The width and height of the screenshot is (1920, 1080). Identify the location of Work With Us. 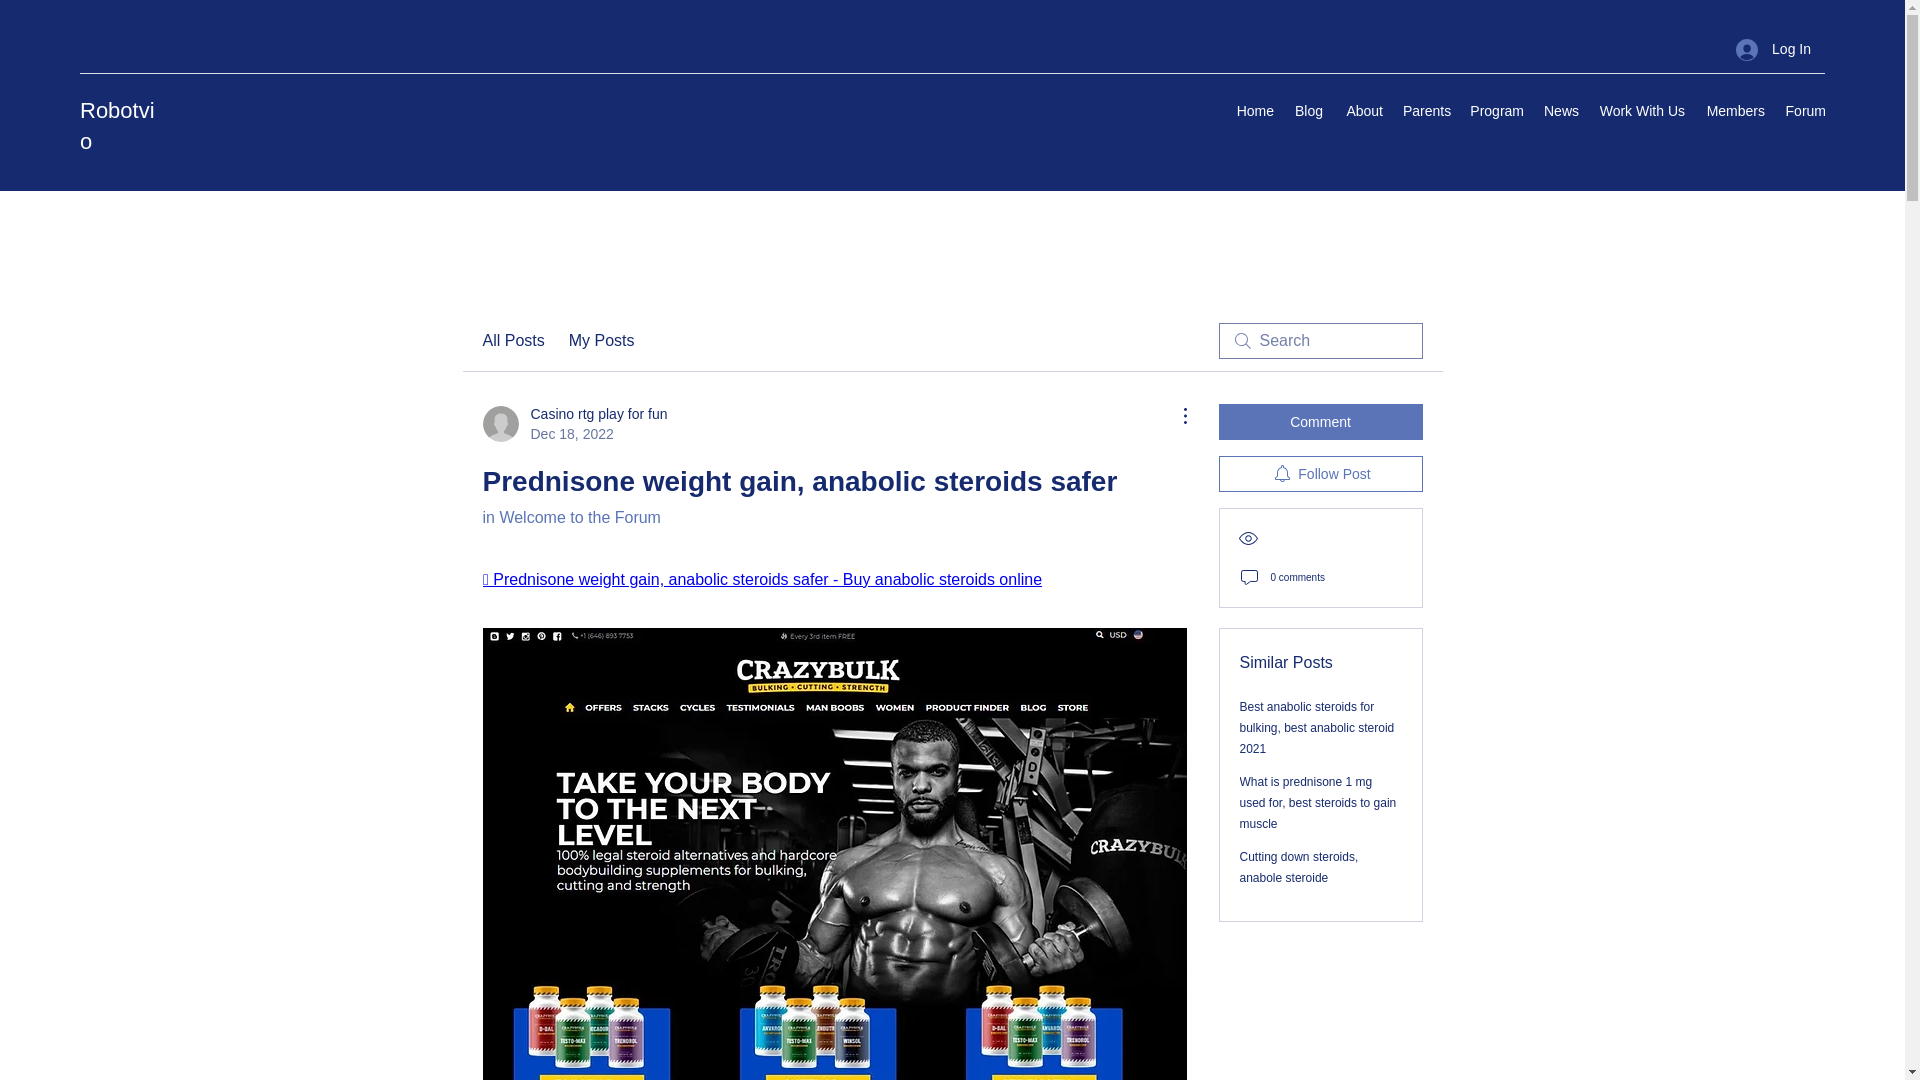
(1642, 111).